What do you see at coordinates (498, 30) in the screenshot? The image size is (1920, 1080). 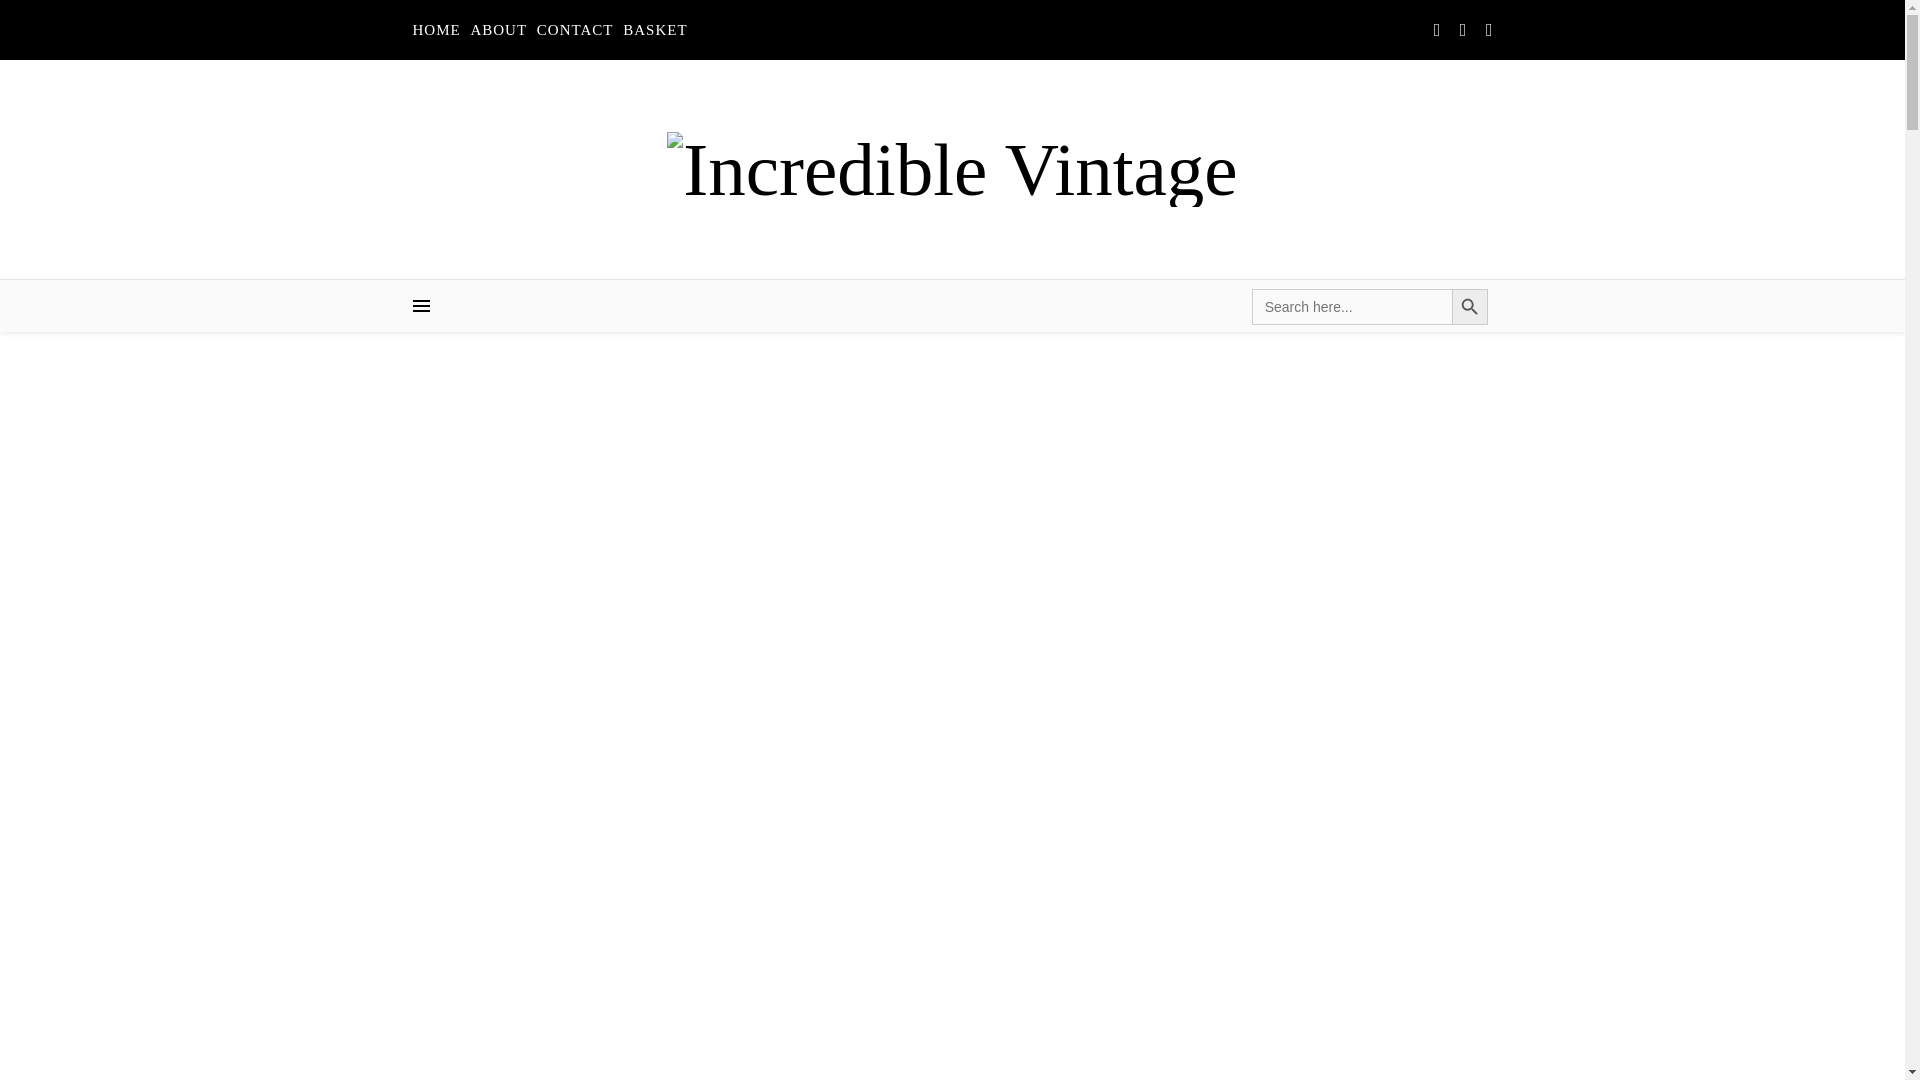 I see `ABOUT` at bounding box center [498, 30].